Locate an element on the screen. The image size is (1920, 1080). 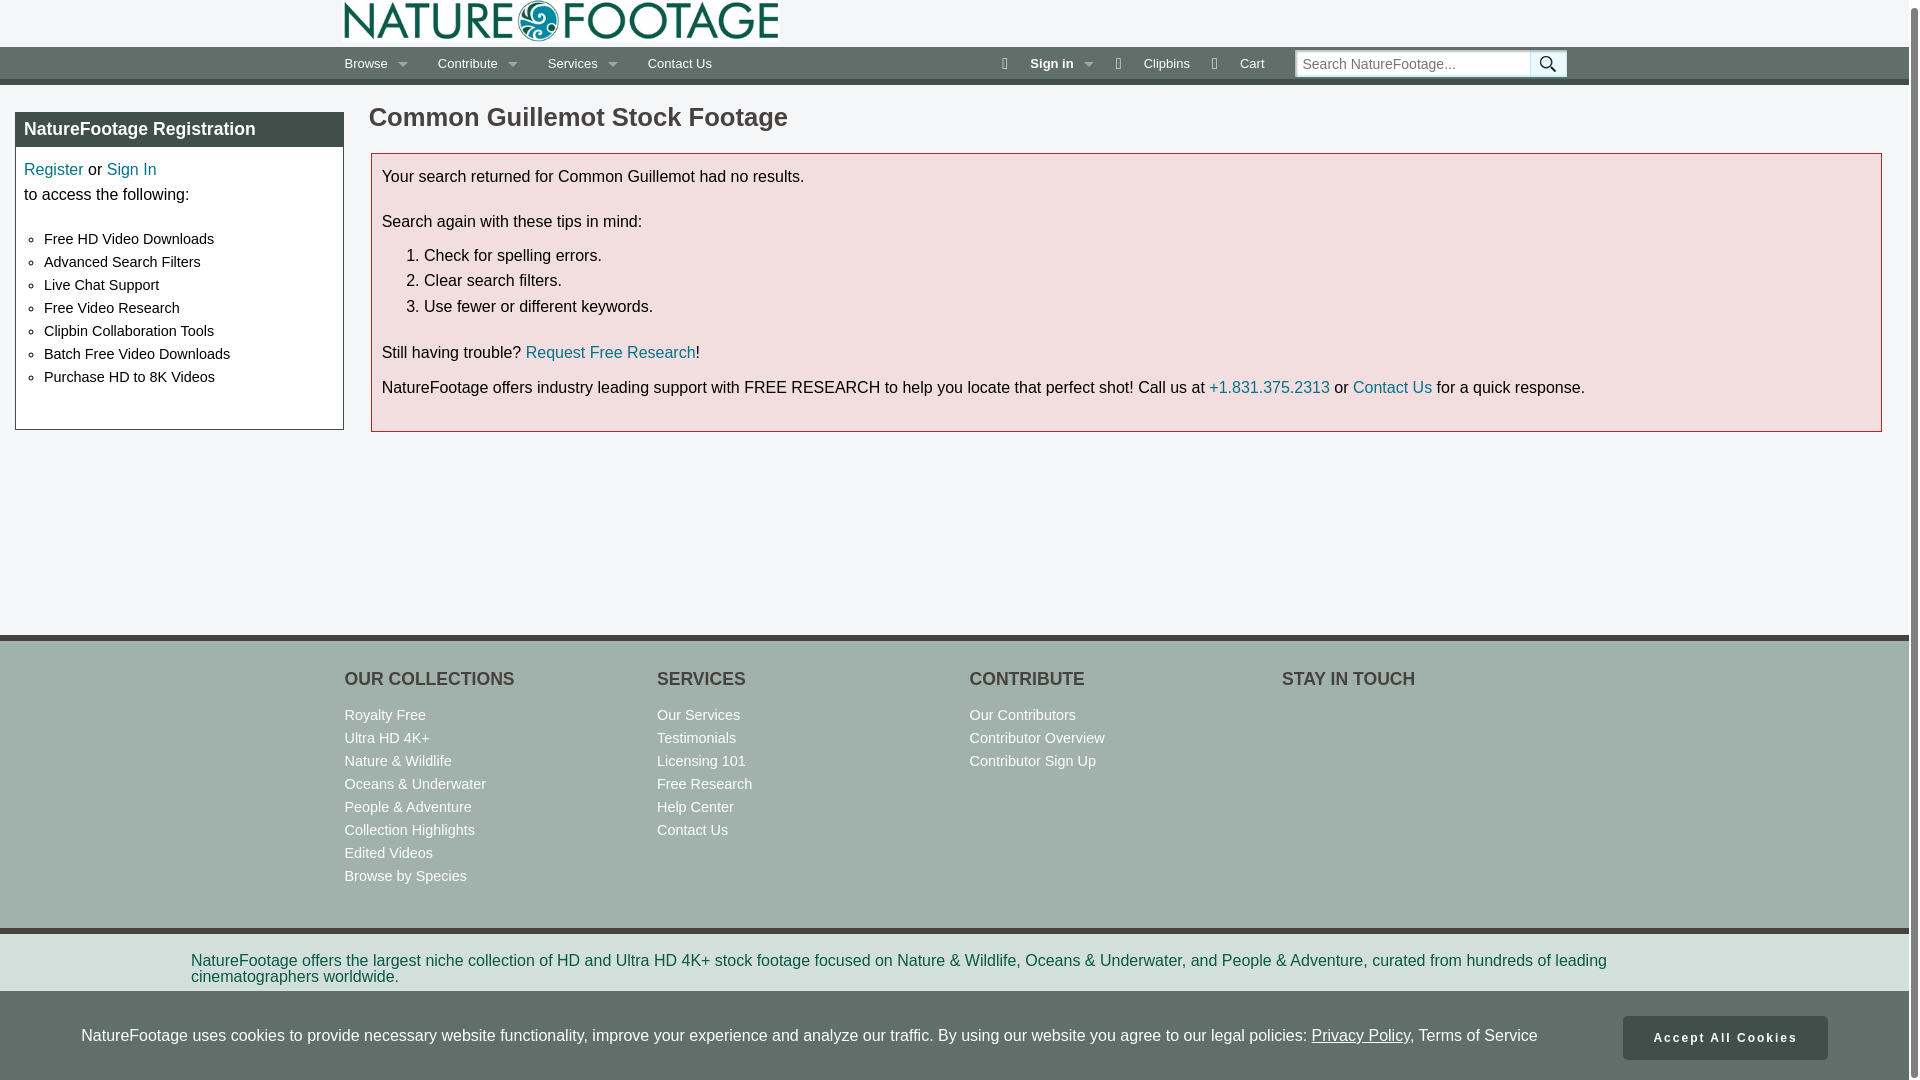
Royalty Free is located at coordinates (384, 714).